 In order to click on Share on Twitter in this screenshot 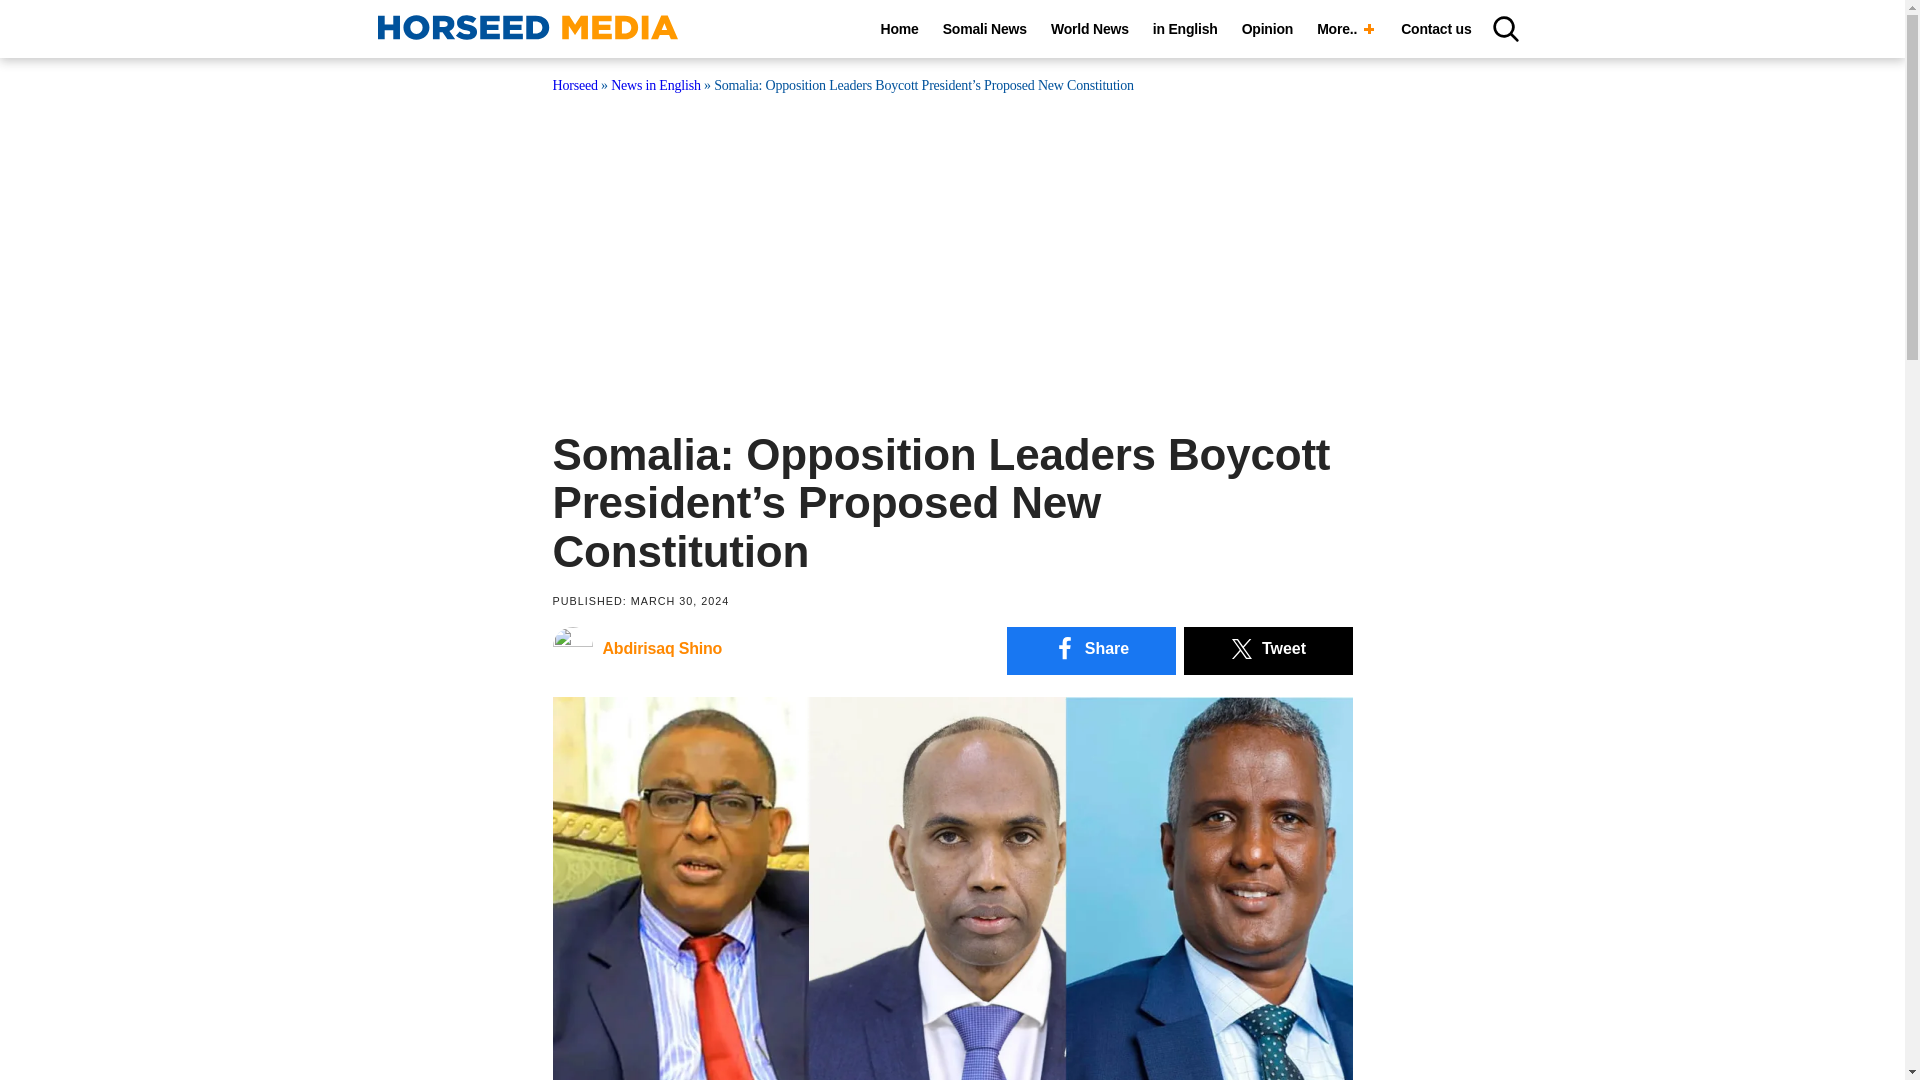, I will do `click(1268, 651)`.